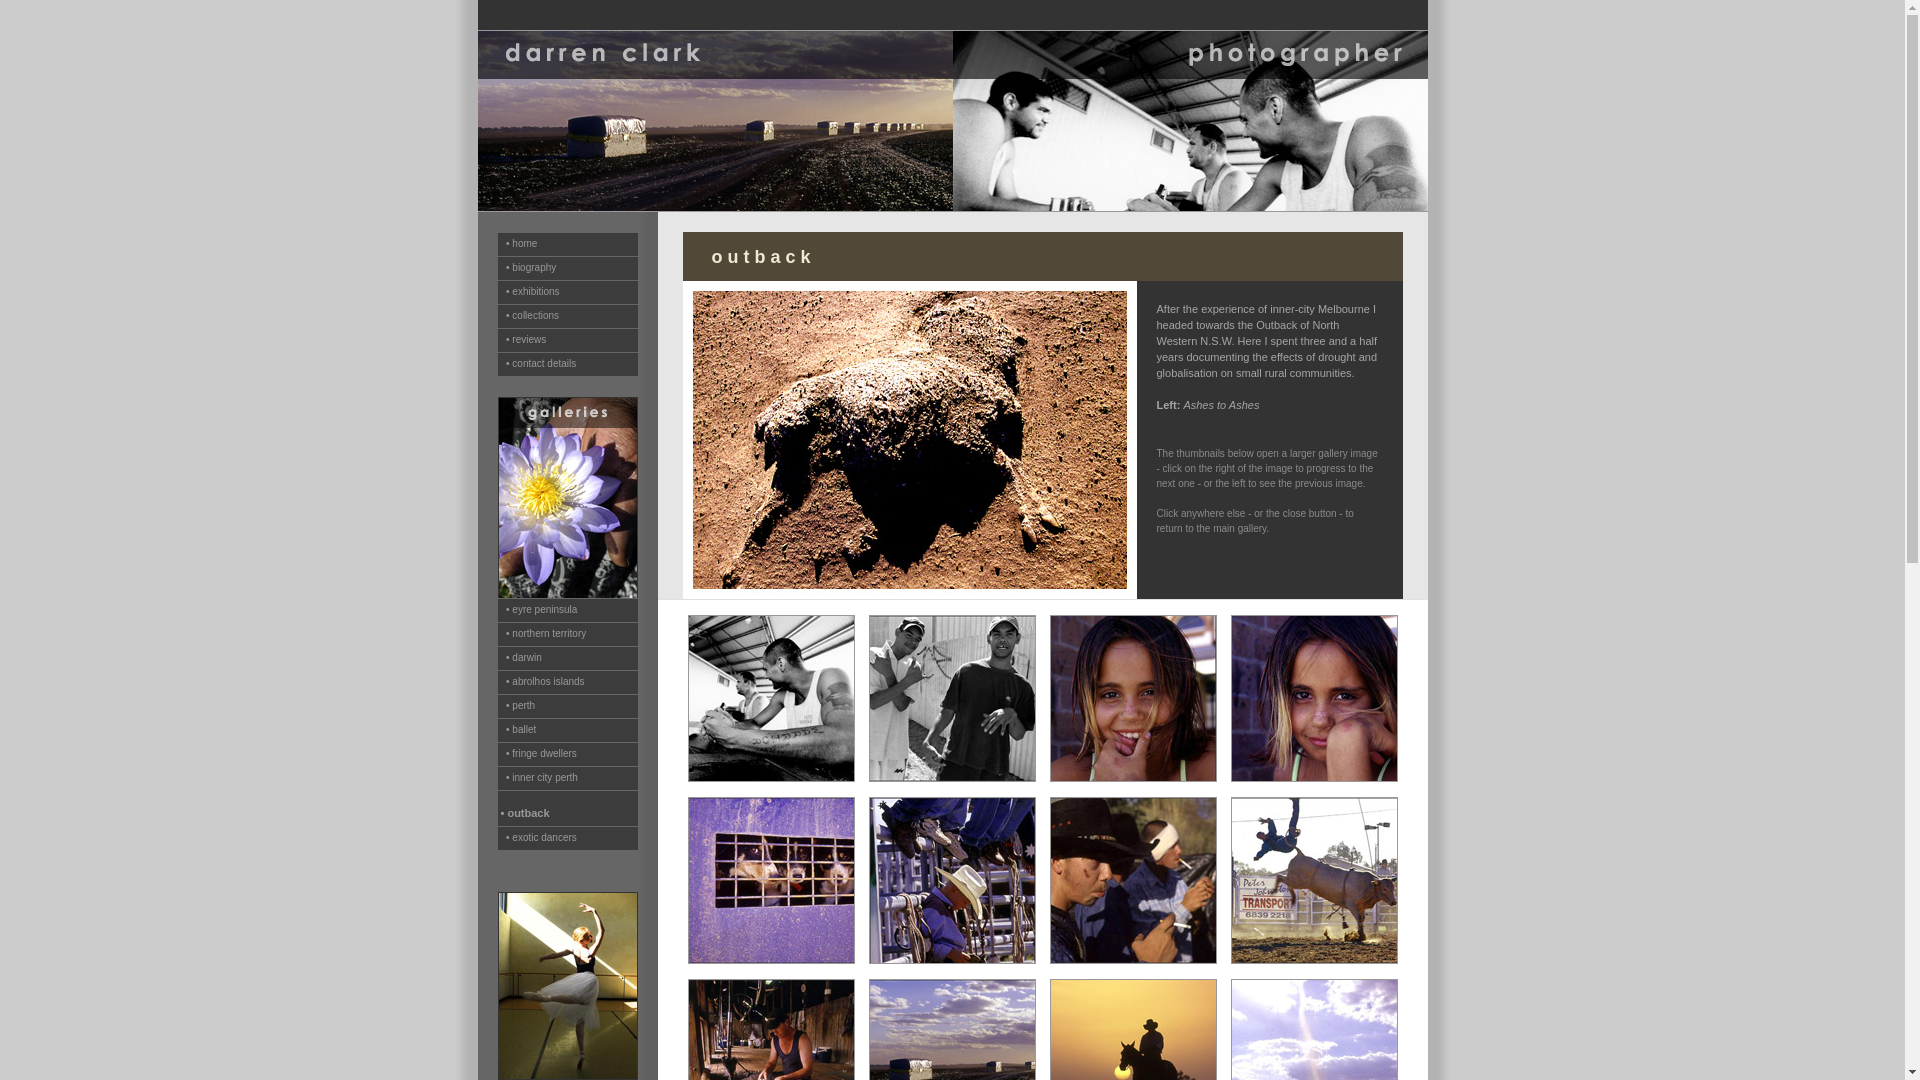 This screenshot has width=1920, height=1080. I want to click on Outback, so click(952, 778).